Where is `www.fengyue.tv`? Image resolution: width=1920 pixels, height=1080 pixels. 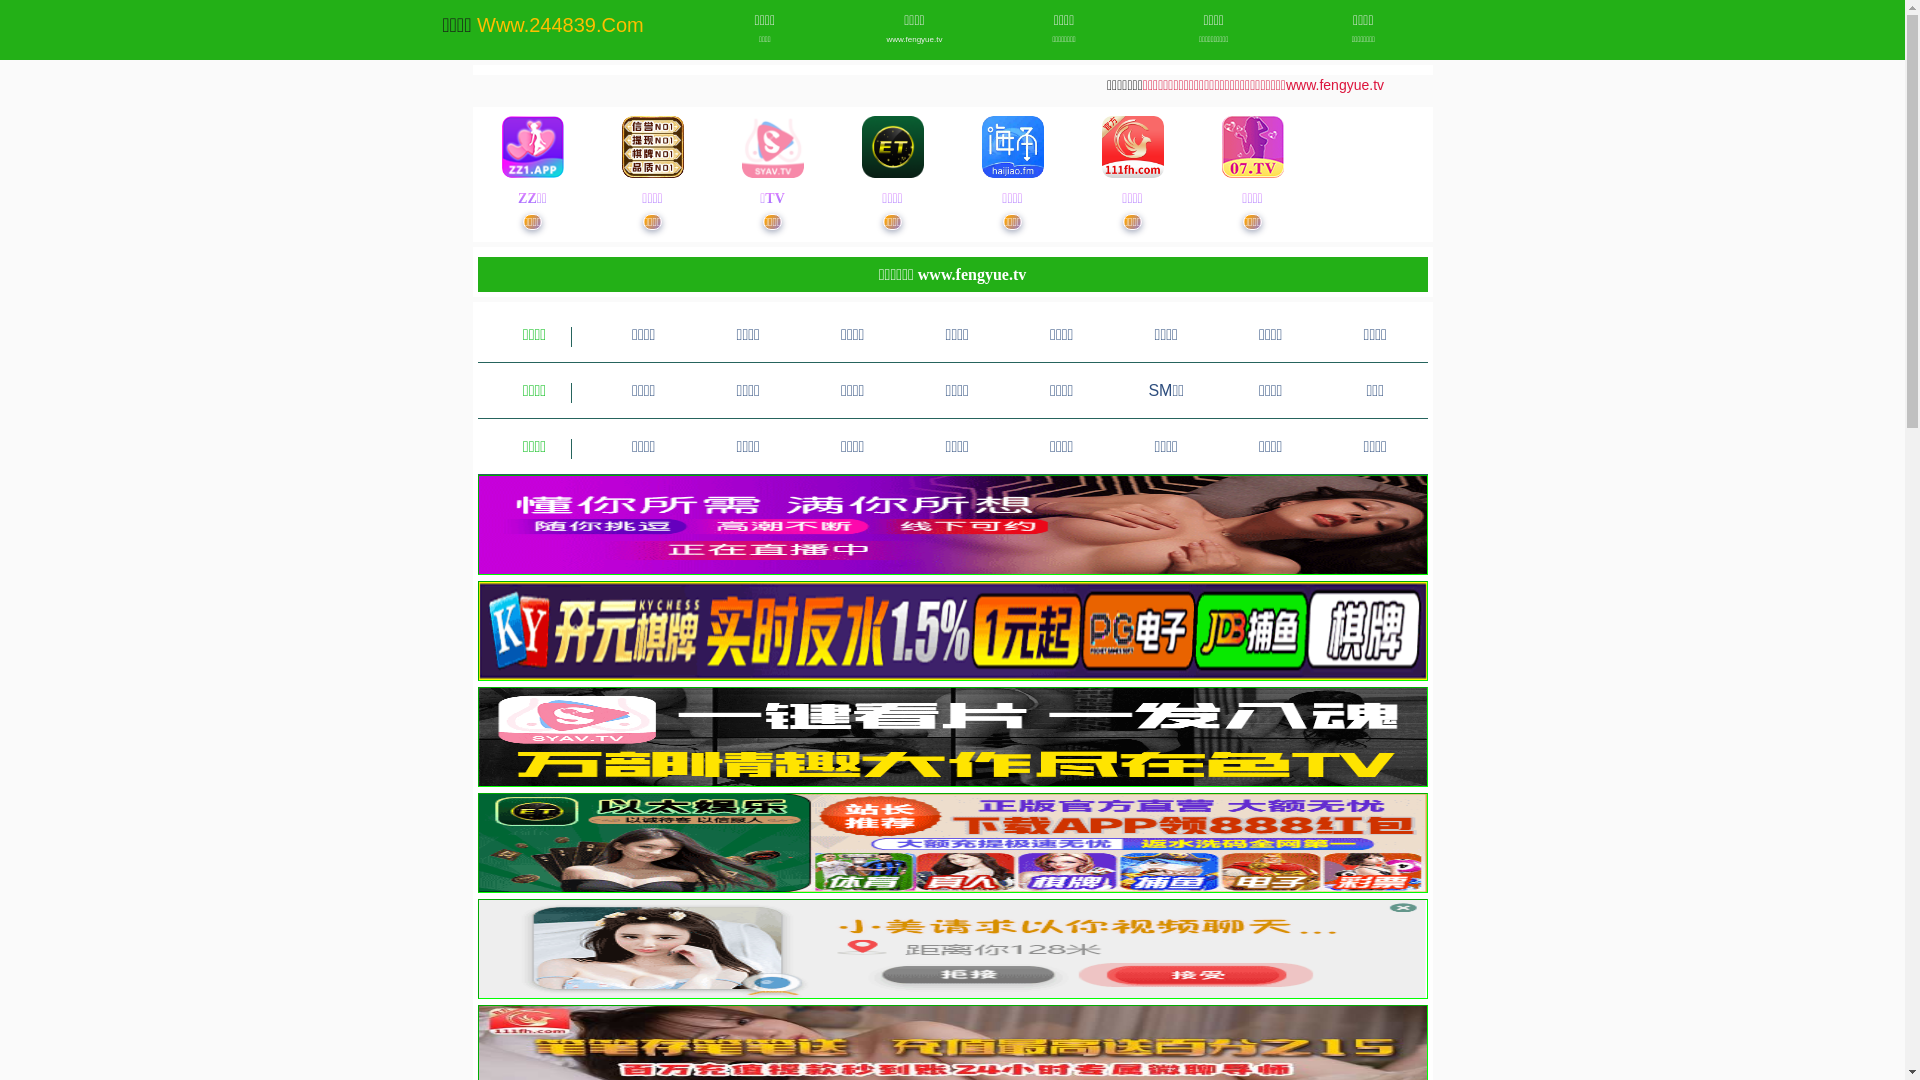 www.fengyue.tv is located at coordinates (914, 40).